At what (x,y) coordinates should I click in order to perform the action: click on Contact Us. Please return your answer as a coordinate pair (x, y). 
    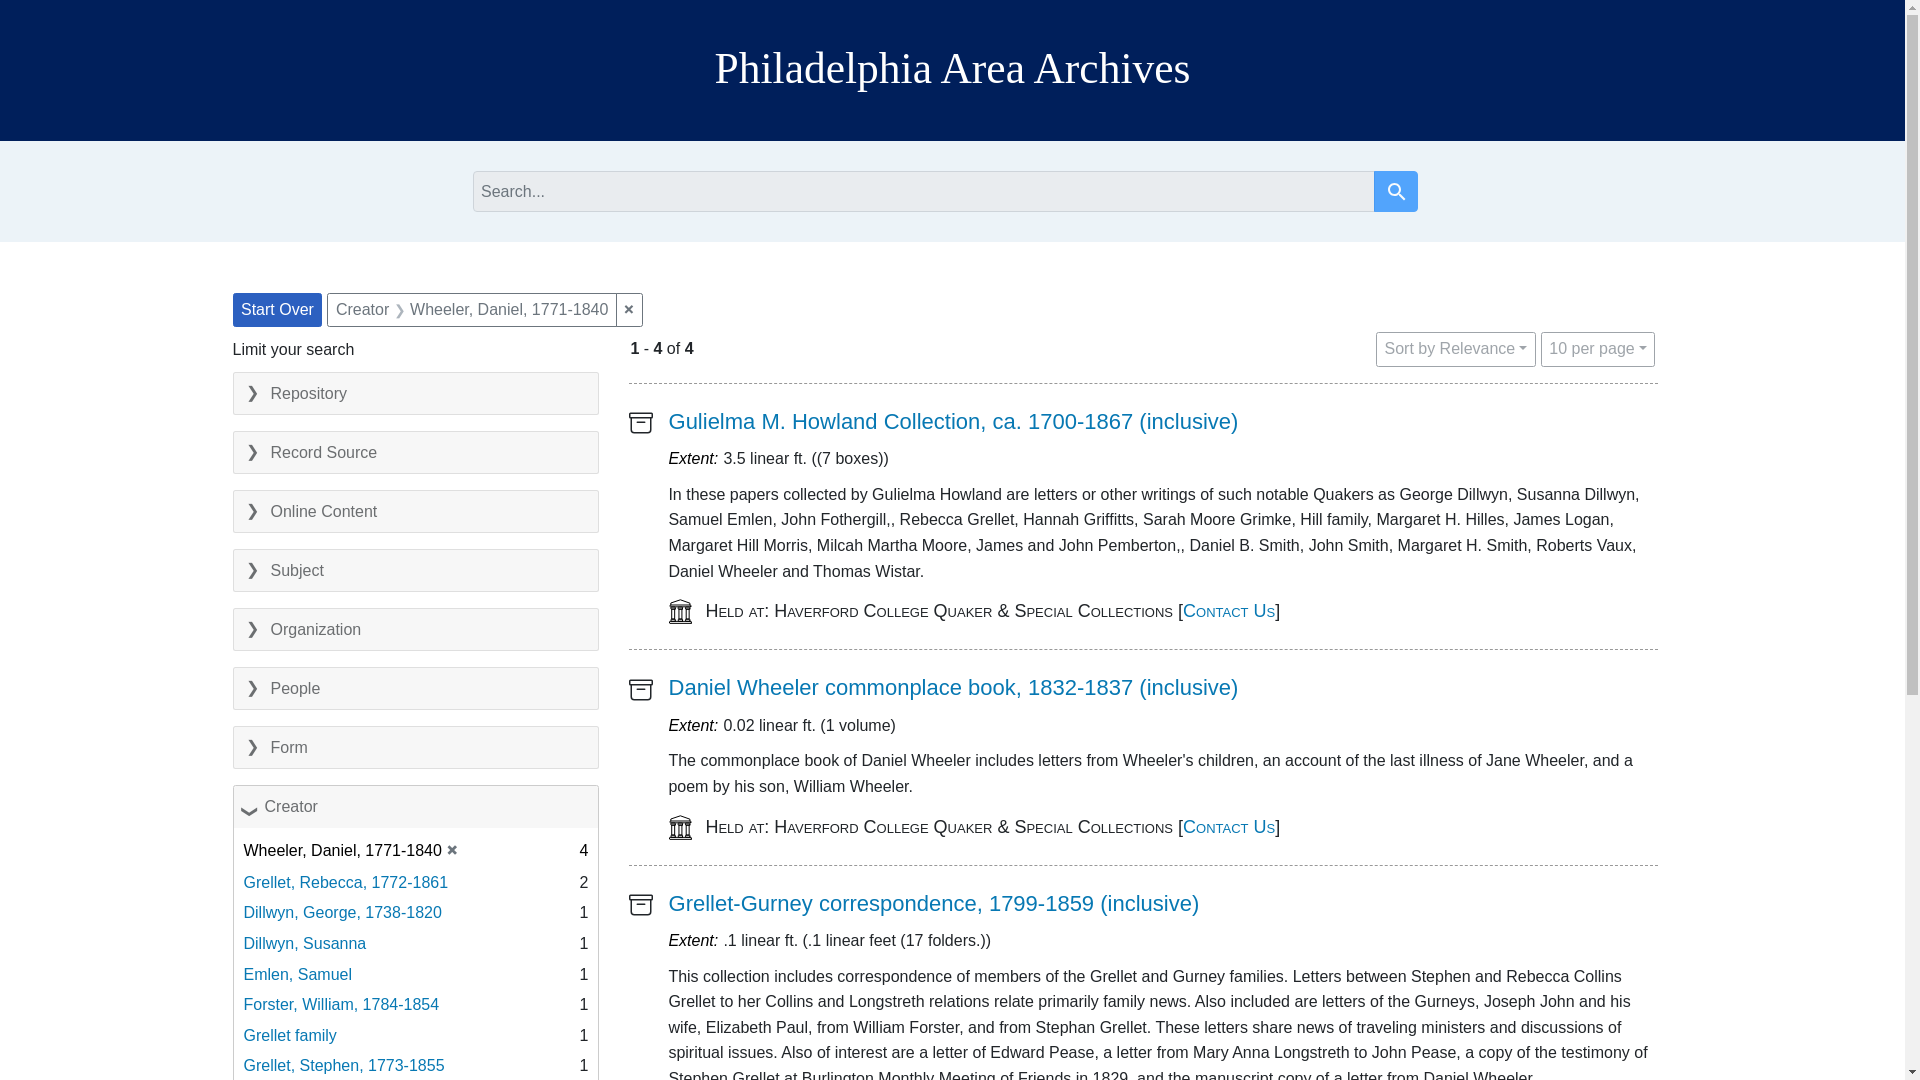
    Looking at the image, I should click on (1228, 610).